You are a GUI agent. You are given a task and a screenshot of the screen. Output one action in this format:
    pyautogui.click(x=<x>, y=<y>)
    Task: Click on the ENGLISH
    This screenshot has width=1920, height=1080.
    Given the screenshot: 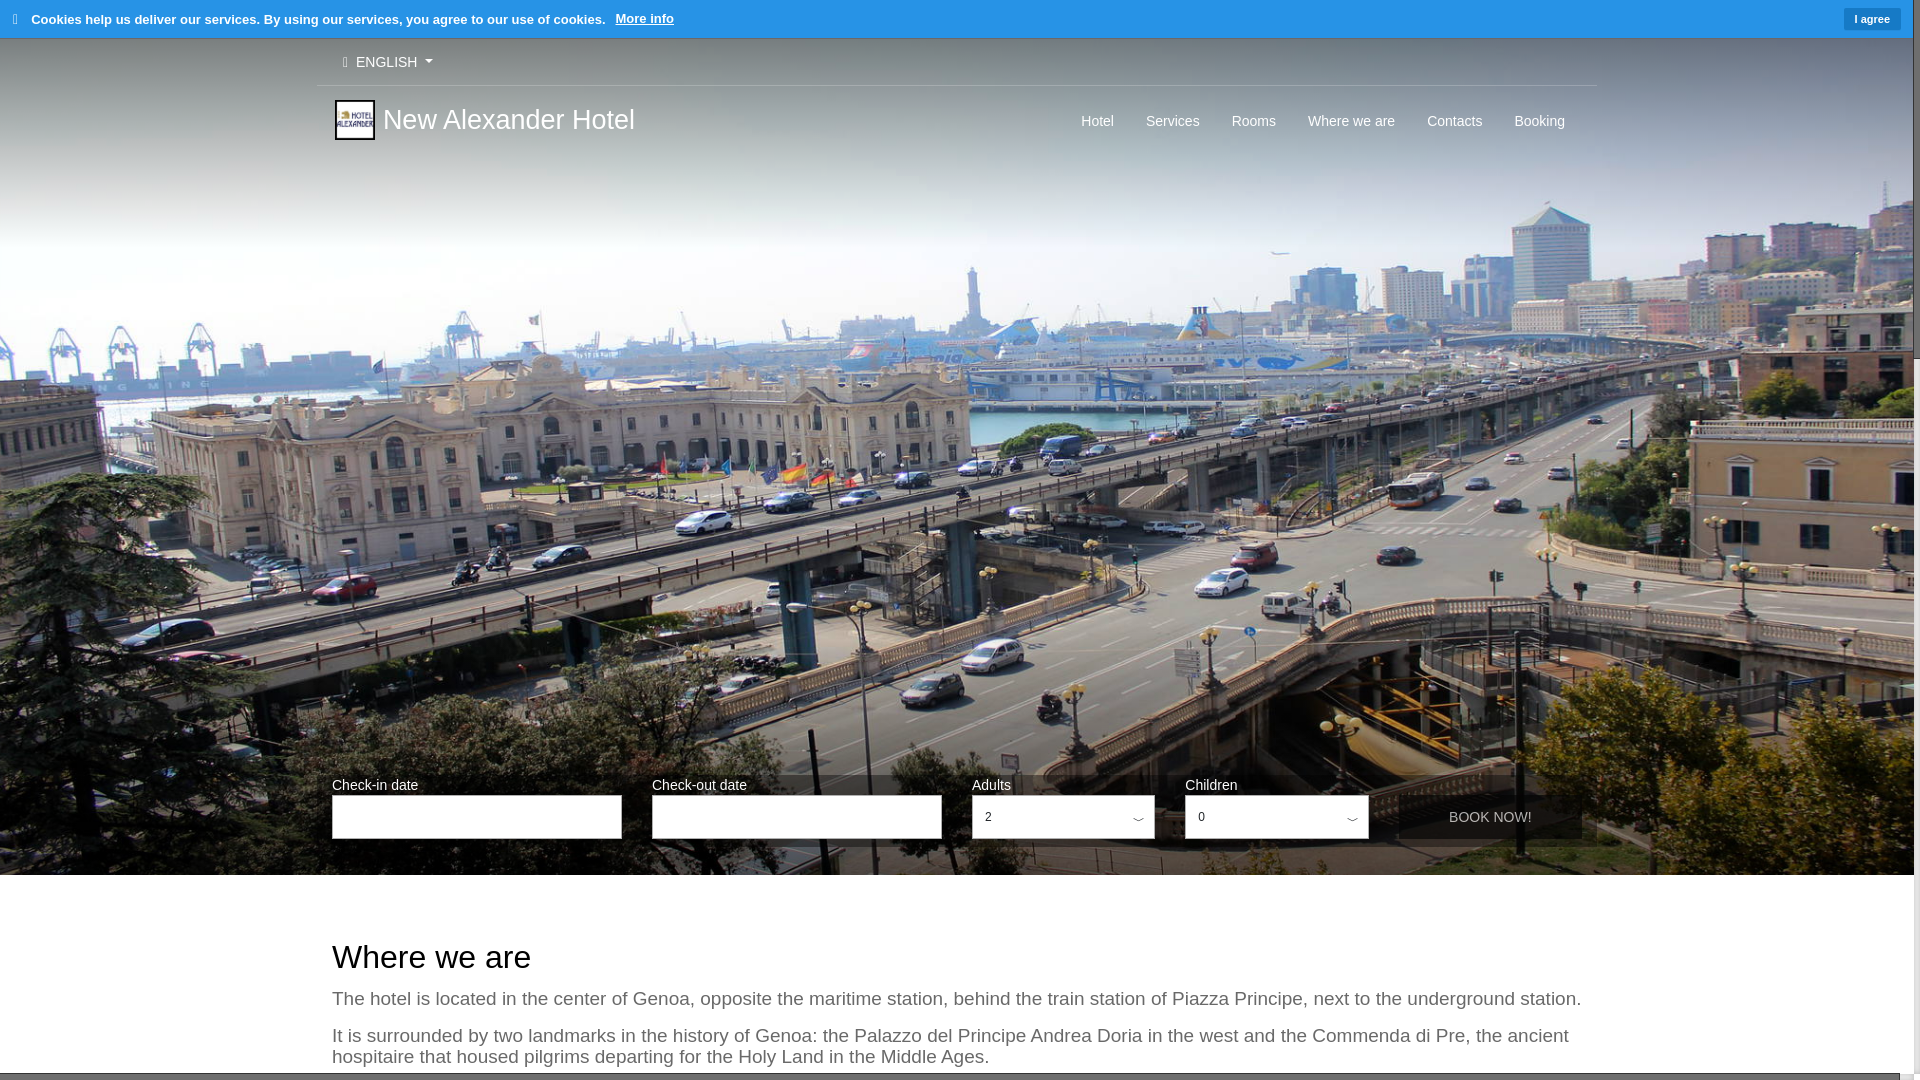 What is the action you would take?
    pyautogui.click(x=388, y=62)
    